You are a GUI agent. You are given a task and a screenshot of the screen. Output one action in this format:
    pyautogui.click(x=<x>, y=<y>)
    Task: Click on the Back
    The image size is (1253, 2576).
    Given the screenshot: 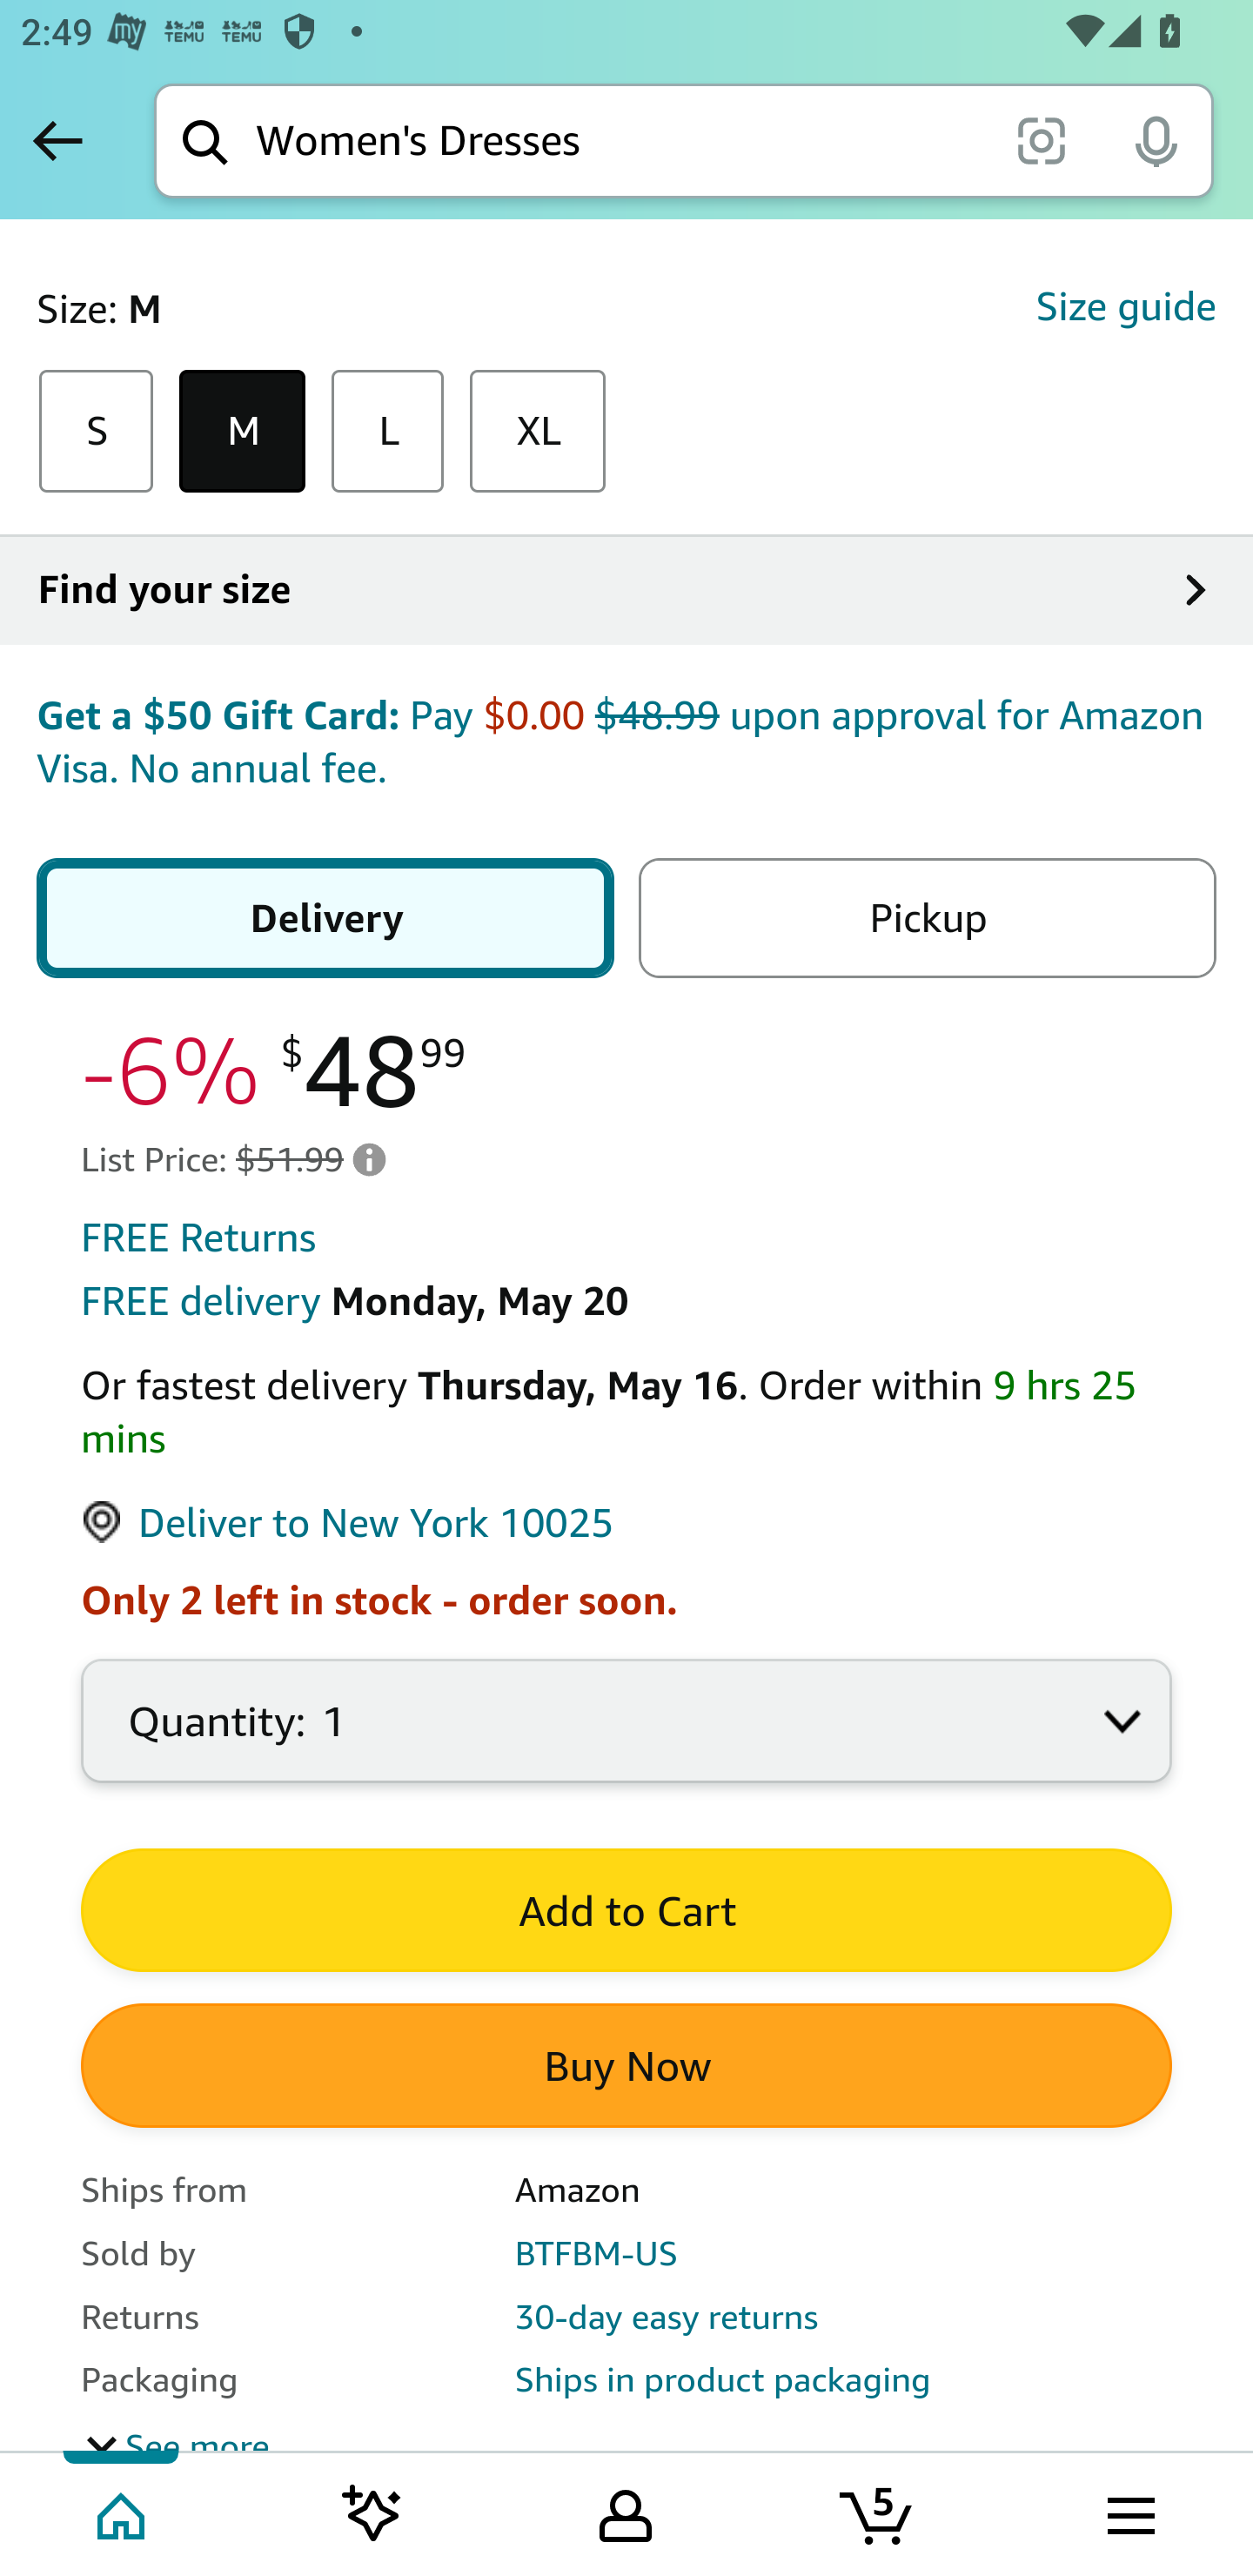 What is the action you would take?
    pyautogui.click(x=57, y=140)
    